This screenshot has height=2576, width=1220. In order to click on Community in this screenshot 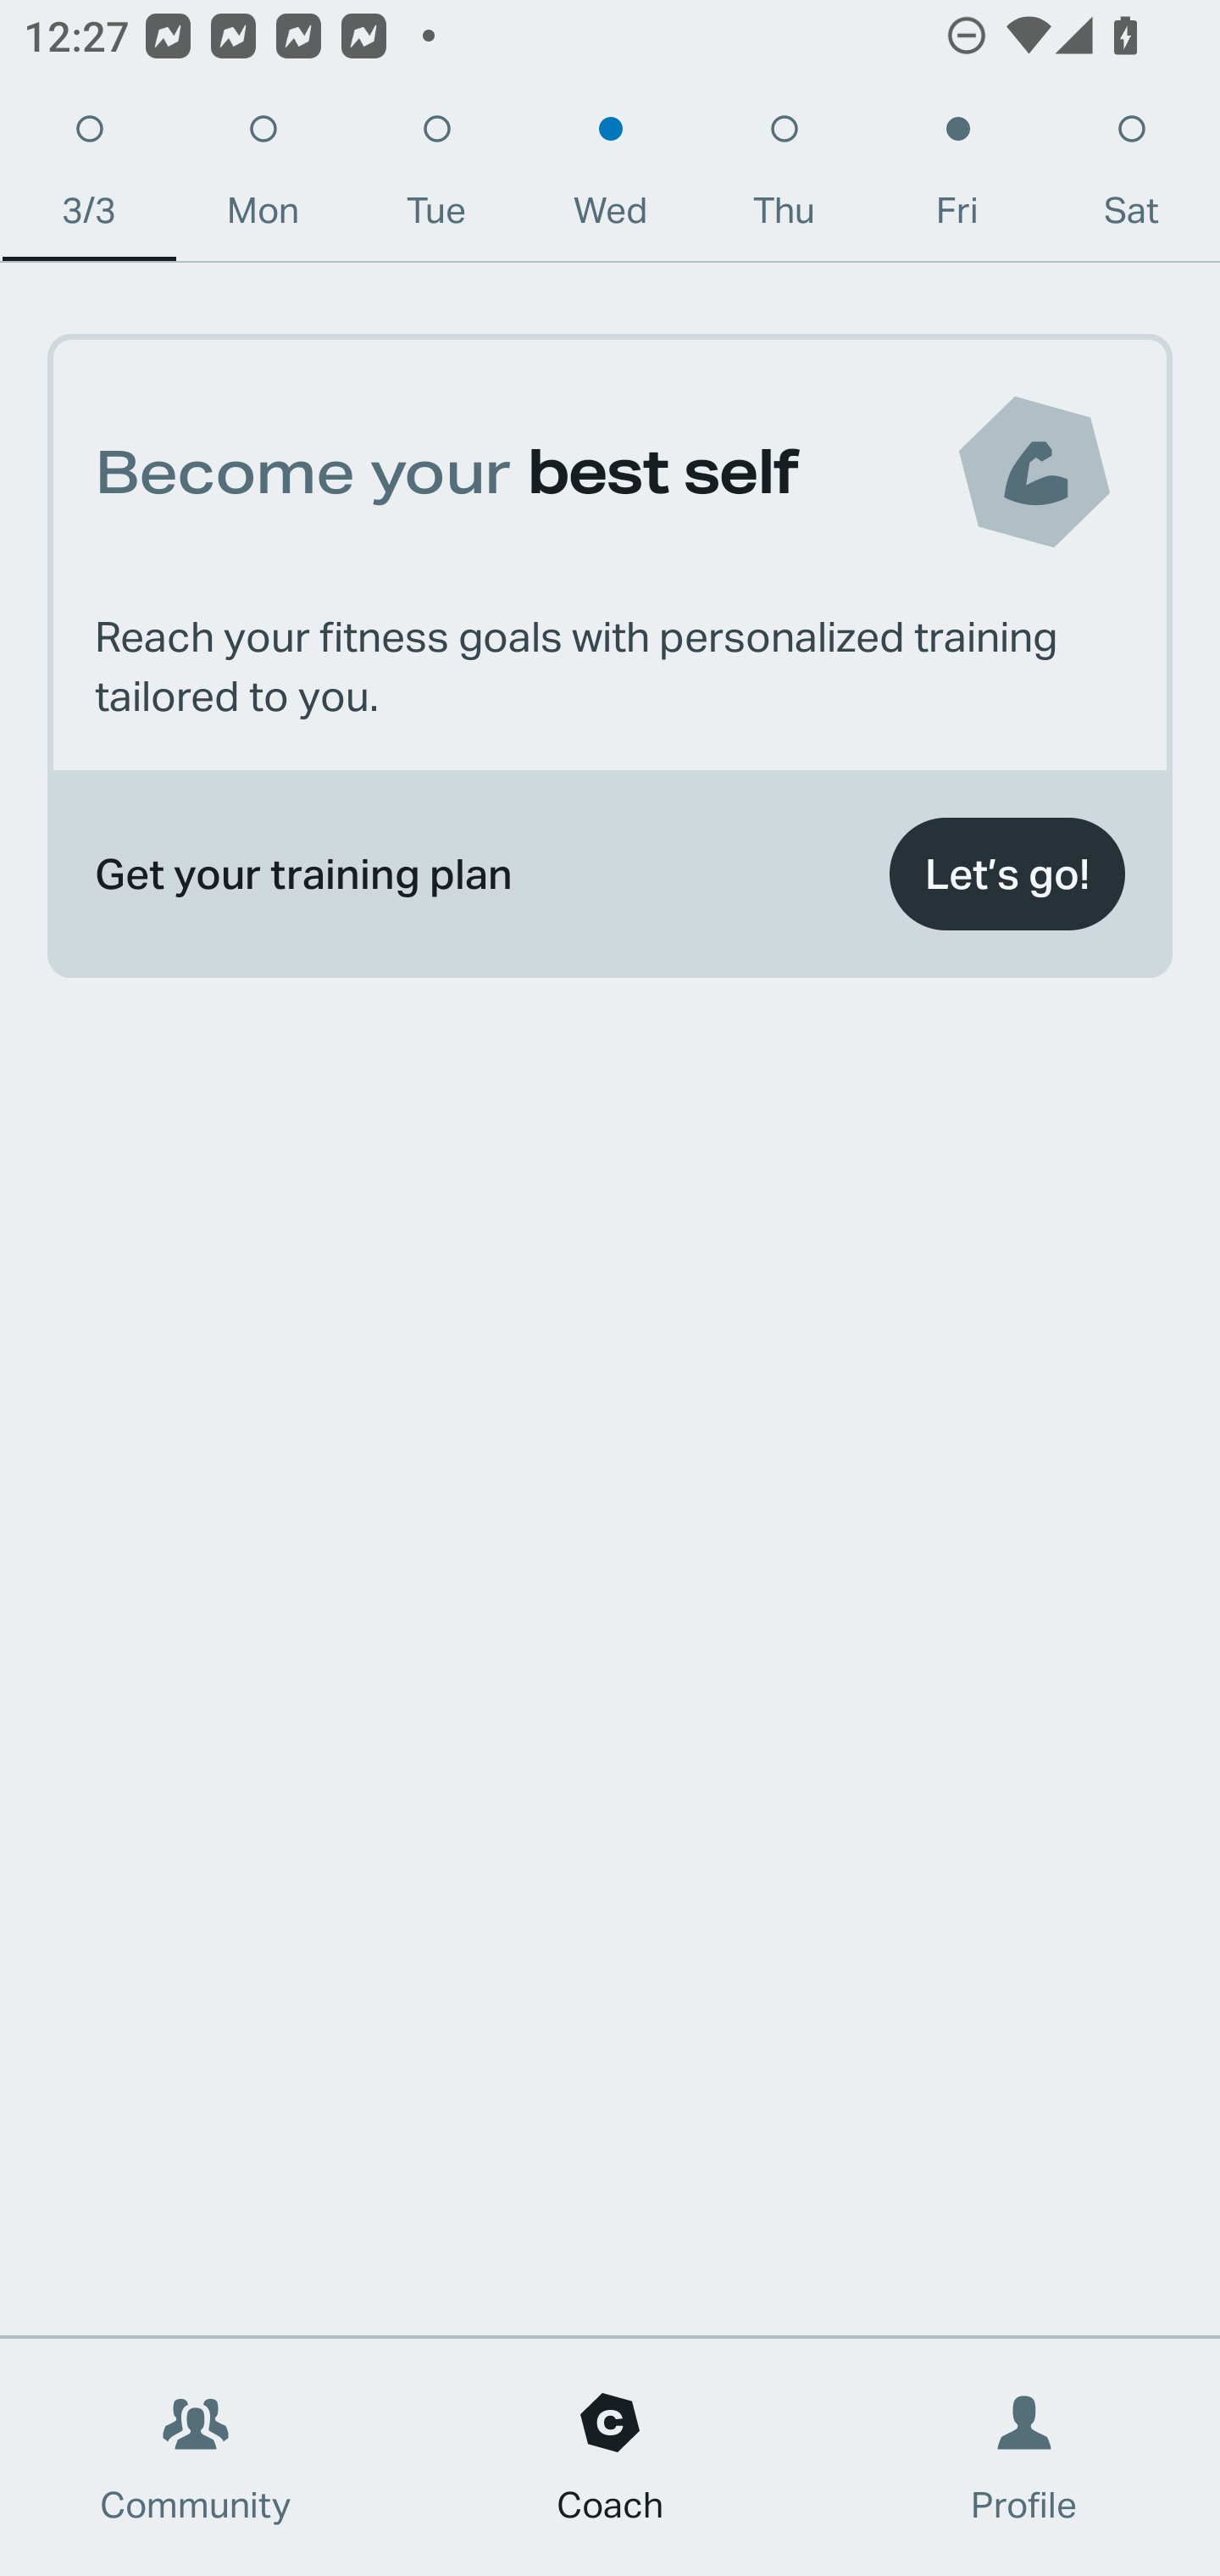, I will do `click(196, 2457)`.